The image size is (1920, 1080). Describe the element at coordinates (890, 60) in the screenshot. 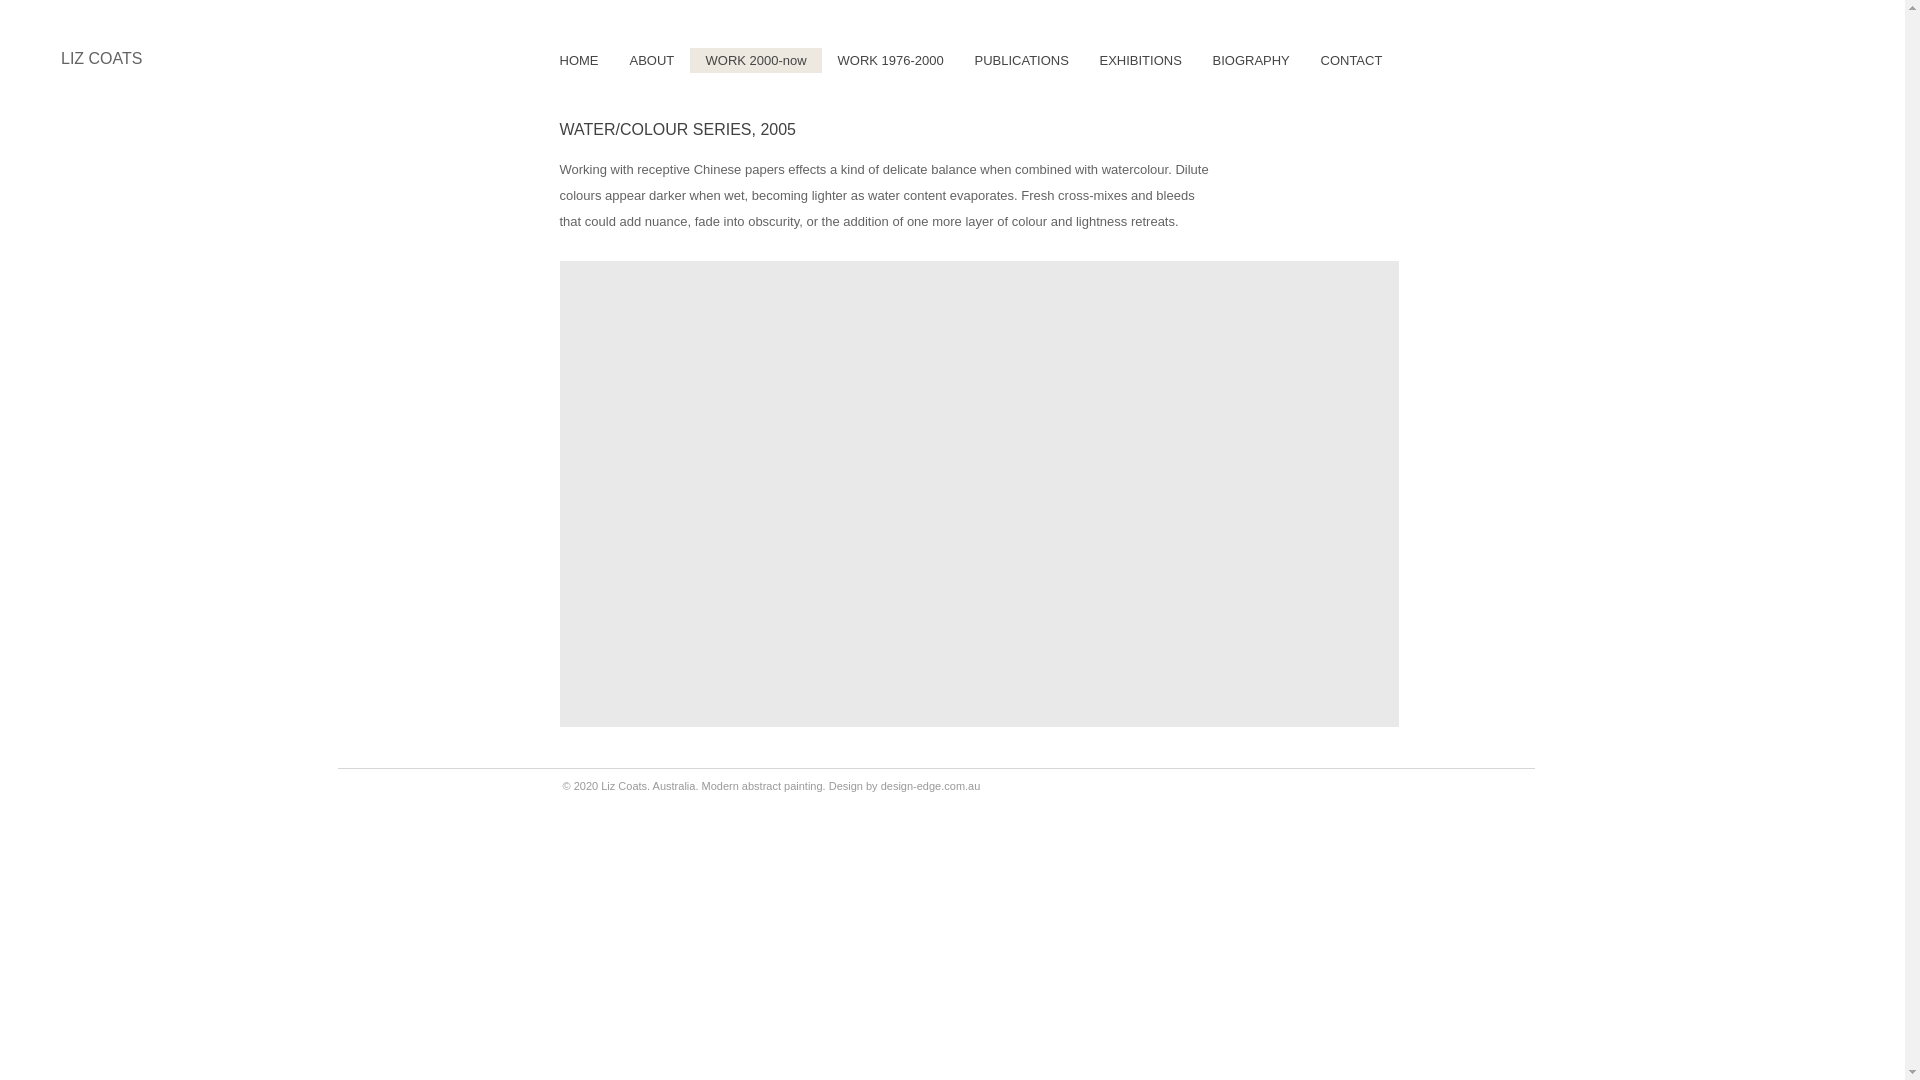

I see `WORK 1976-2000` at that location.